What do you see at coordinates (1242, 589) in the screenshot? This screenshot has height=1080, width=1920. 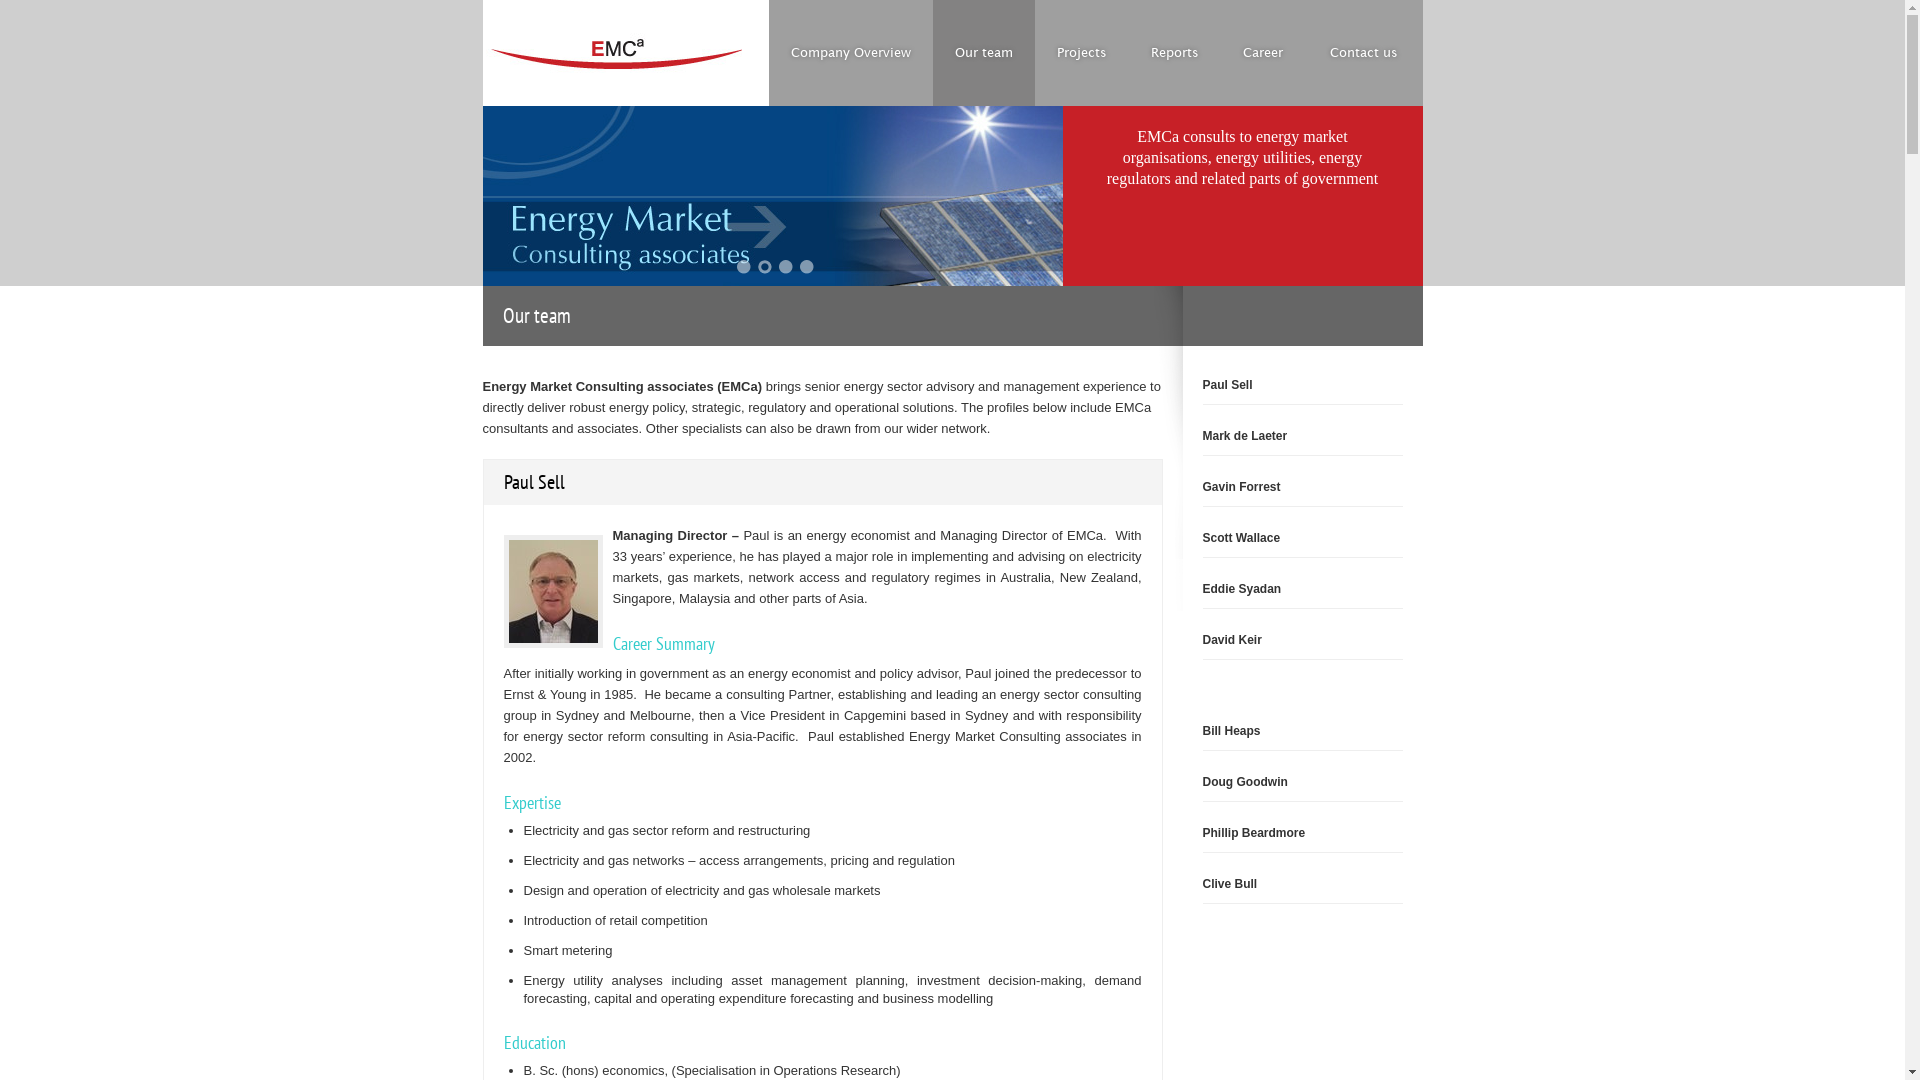 I see `Eddie Syadan` at bounding box center [1242, 589].